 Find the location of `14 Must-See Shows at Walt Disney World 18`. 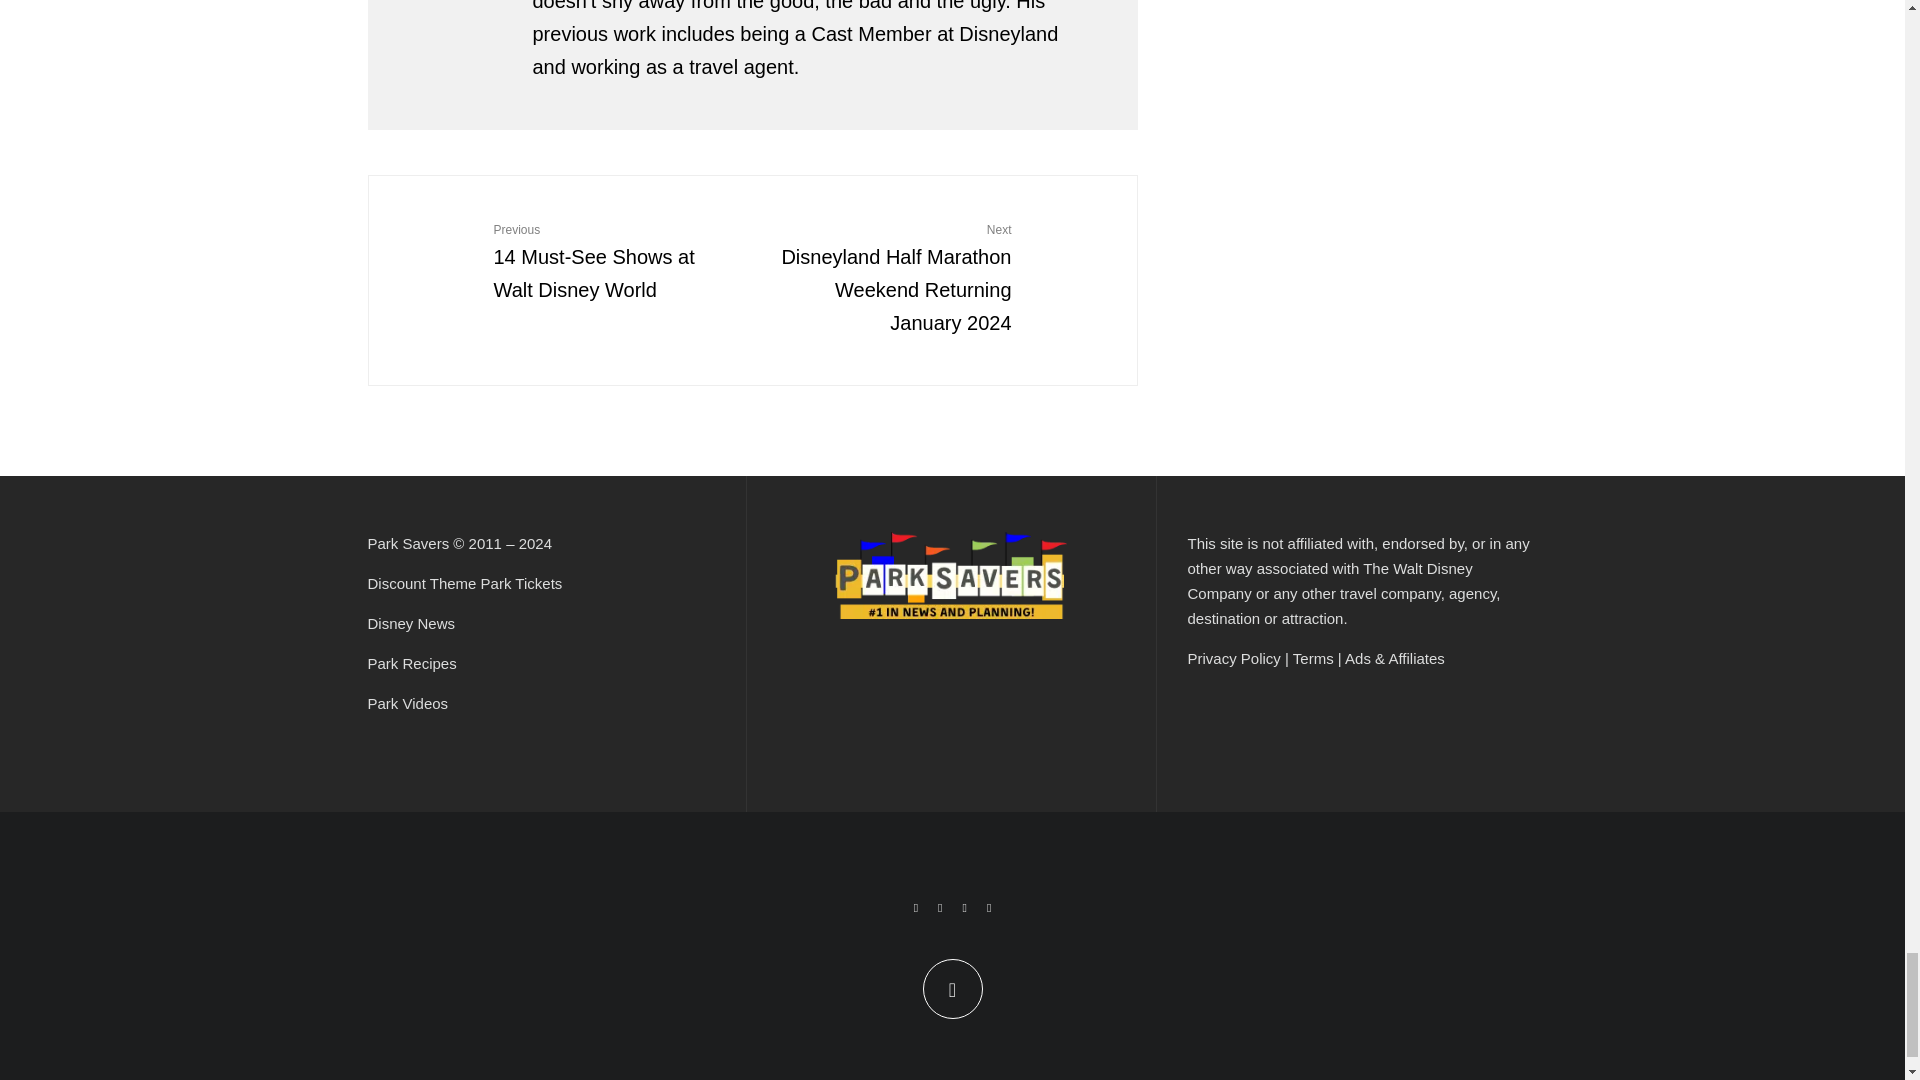

14 Must-See Shows at Walt Disney World 18 is located at coordinates (439, 246).